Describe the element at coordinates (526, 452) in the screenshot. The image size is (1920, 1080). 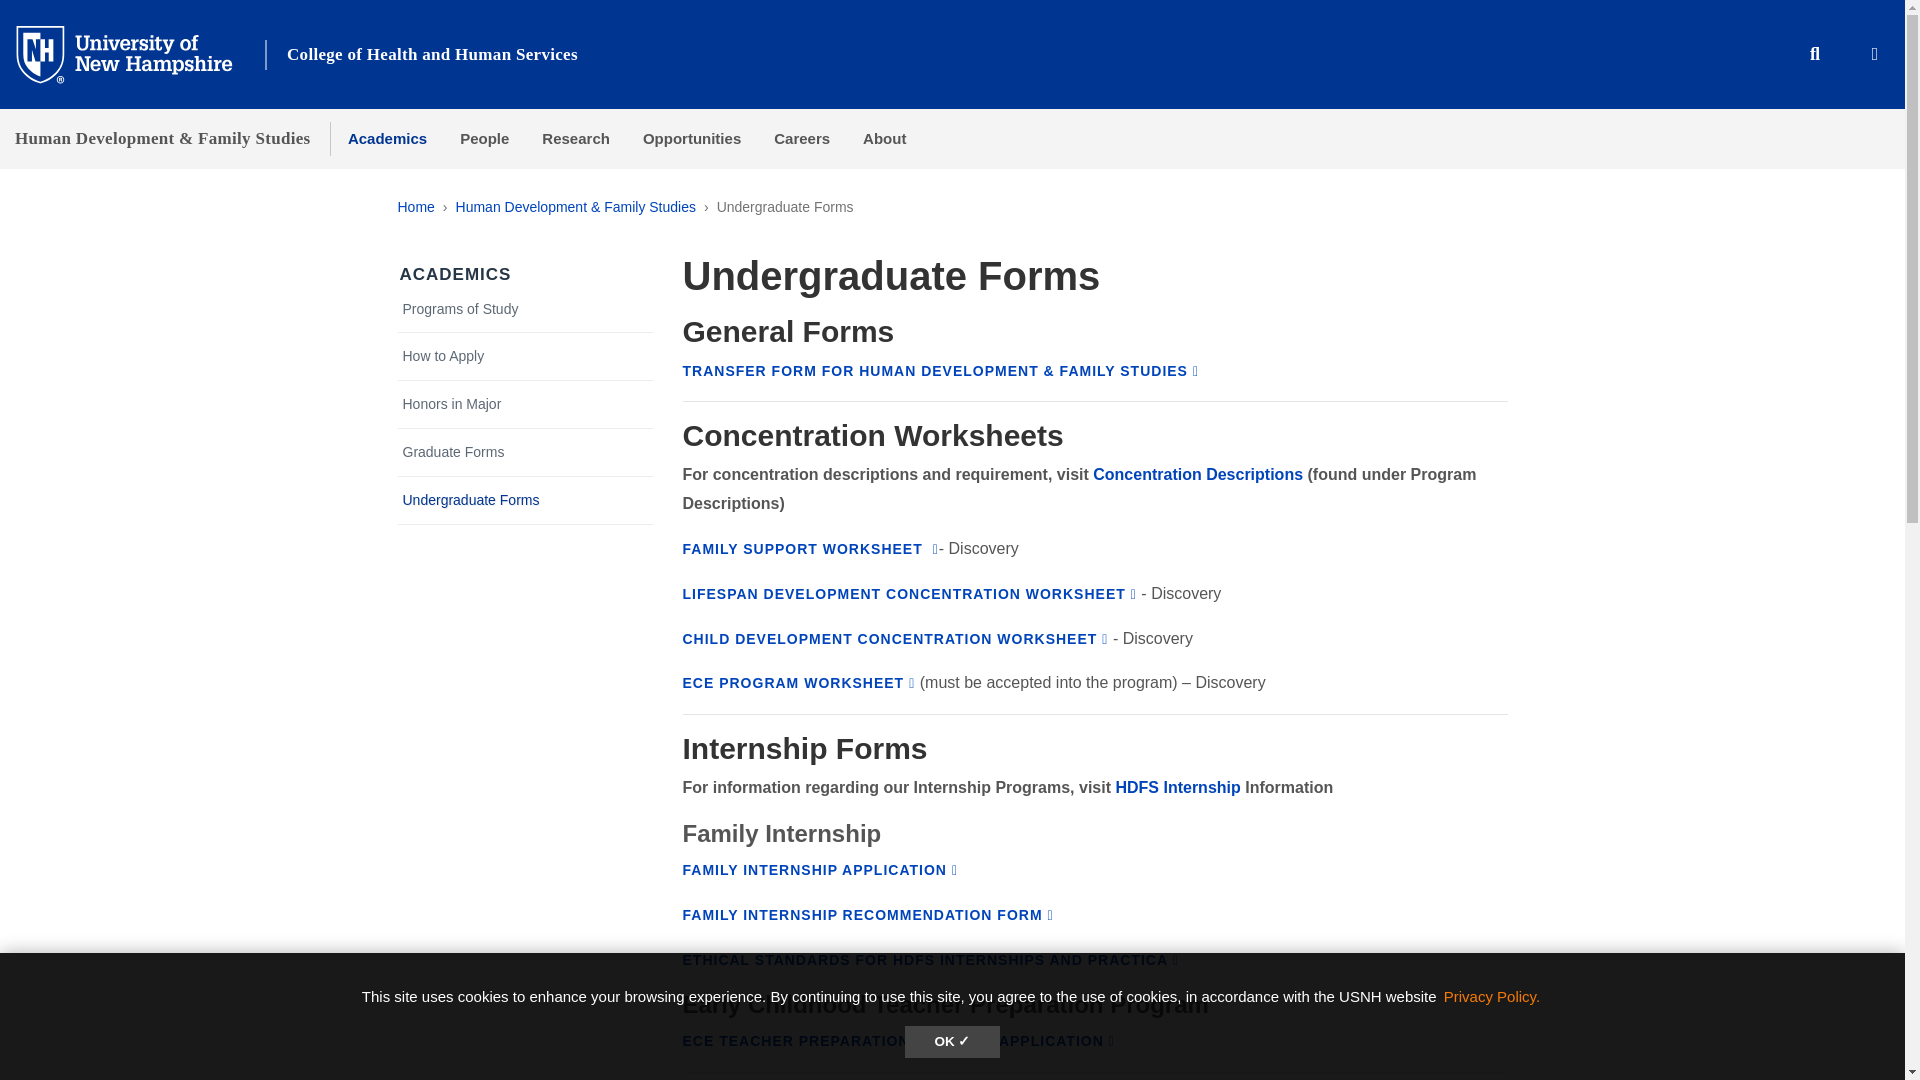
I see `Graduate Forms` at that location.